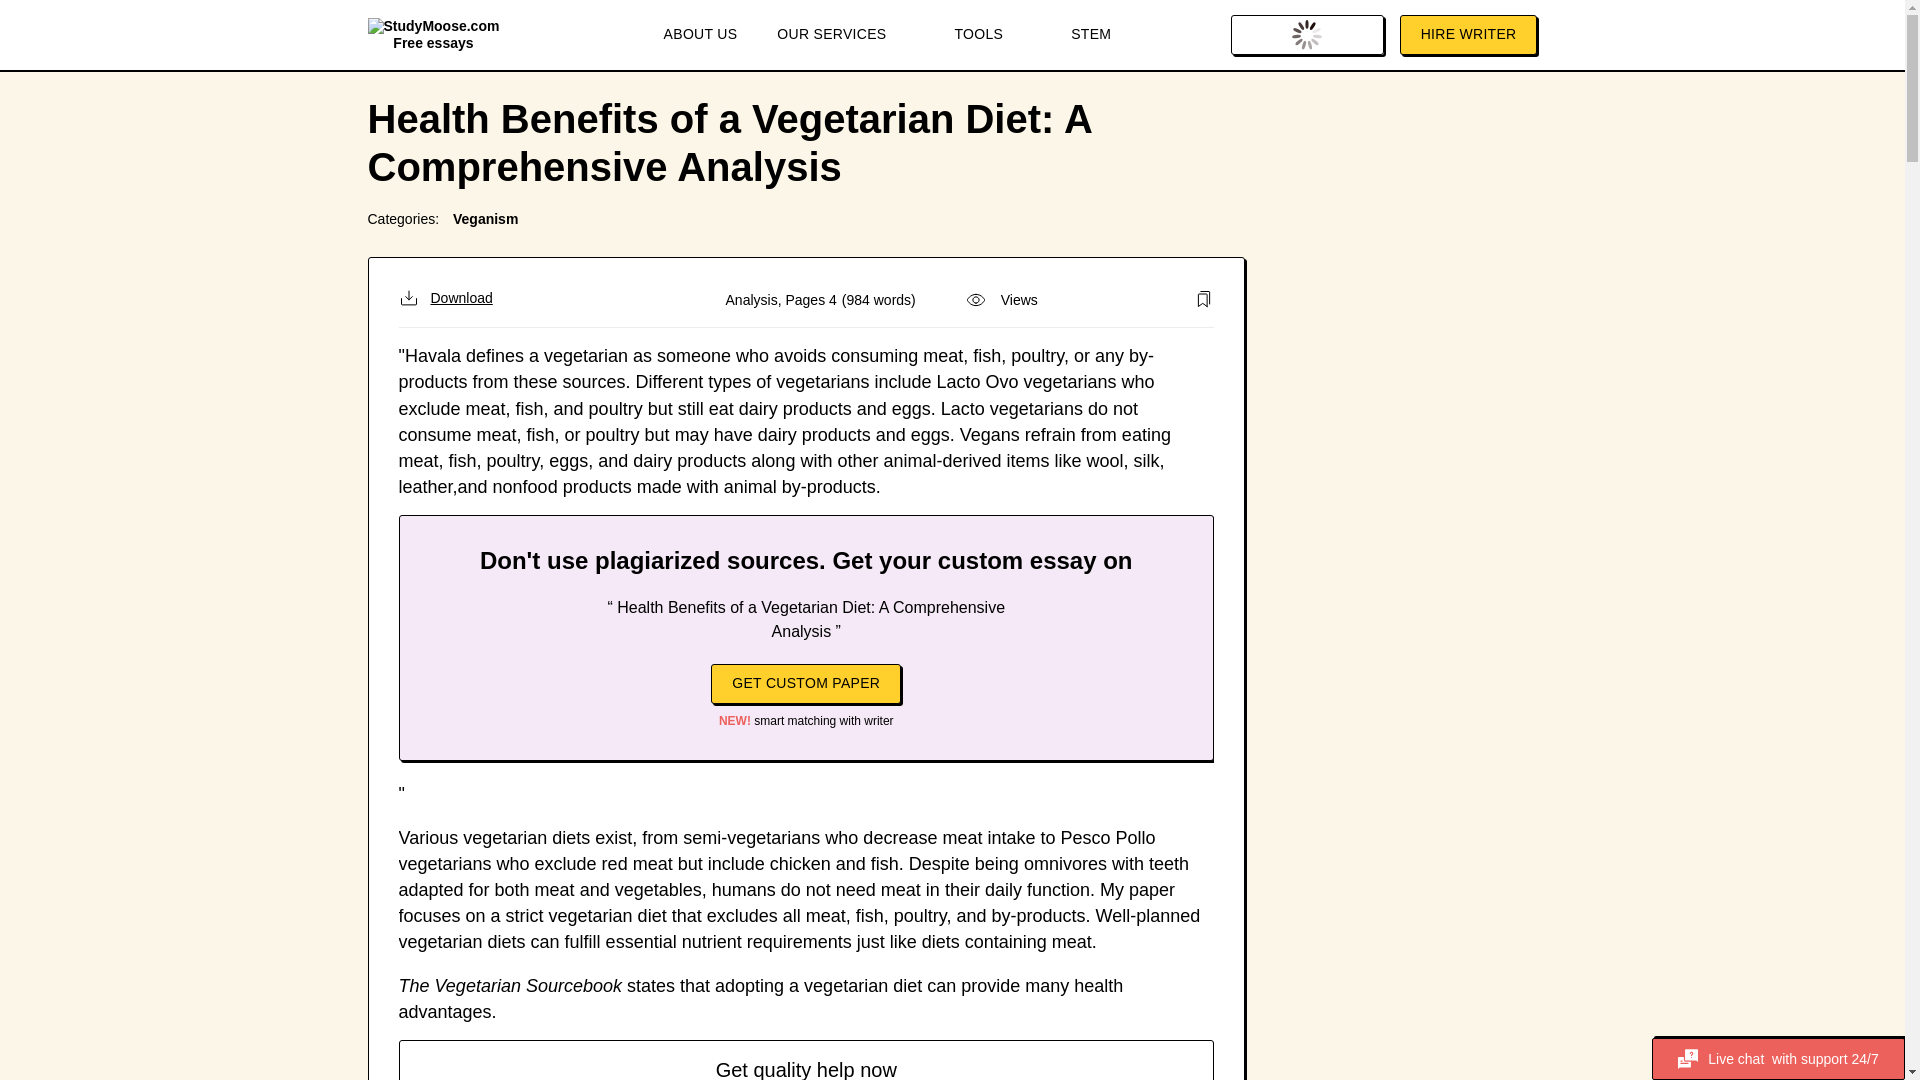  What do you see at coordinates (486, 218) in the screenshot?
I see `Veganism` at bounding box center [486, 218].